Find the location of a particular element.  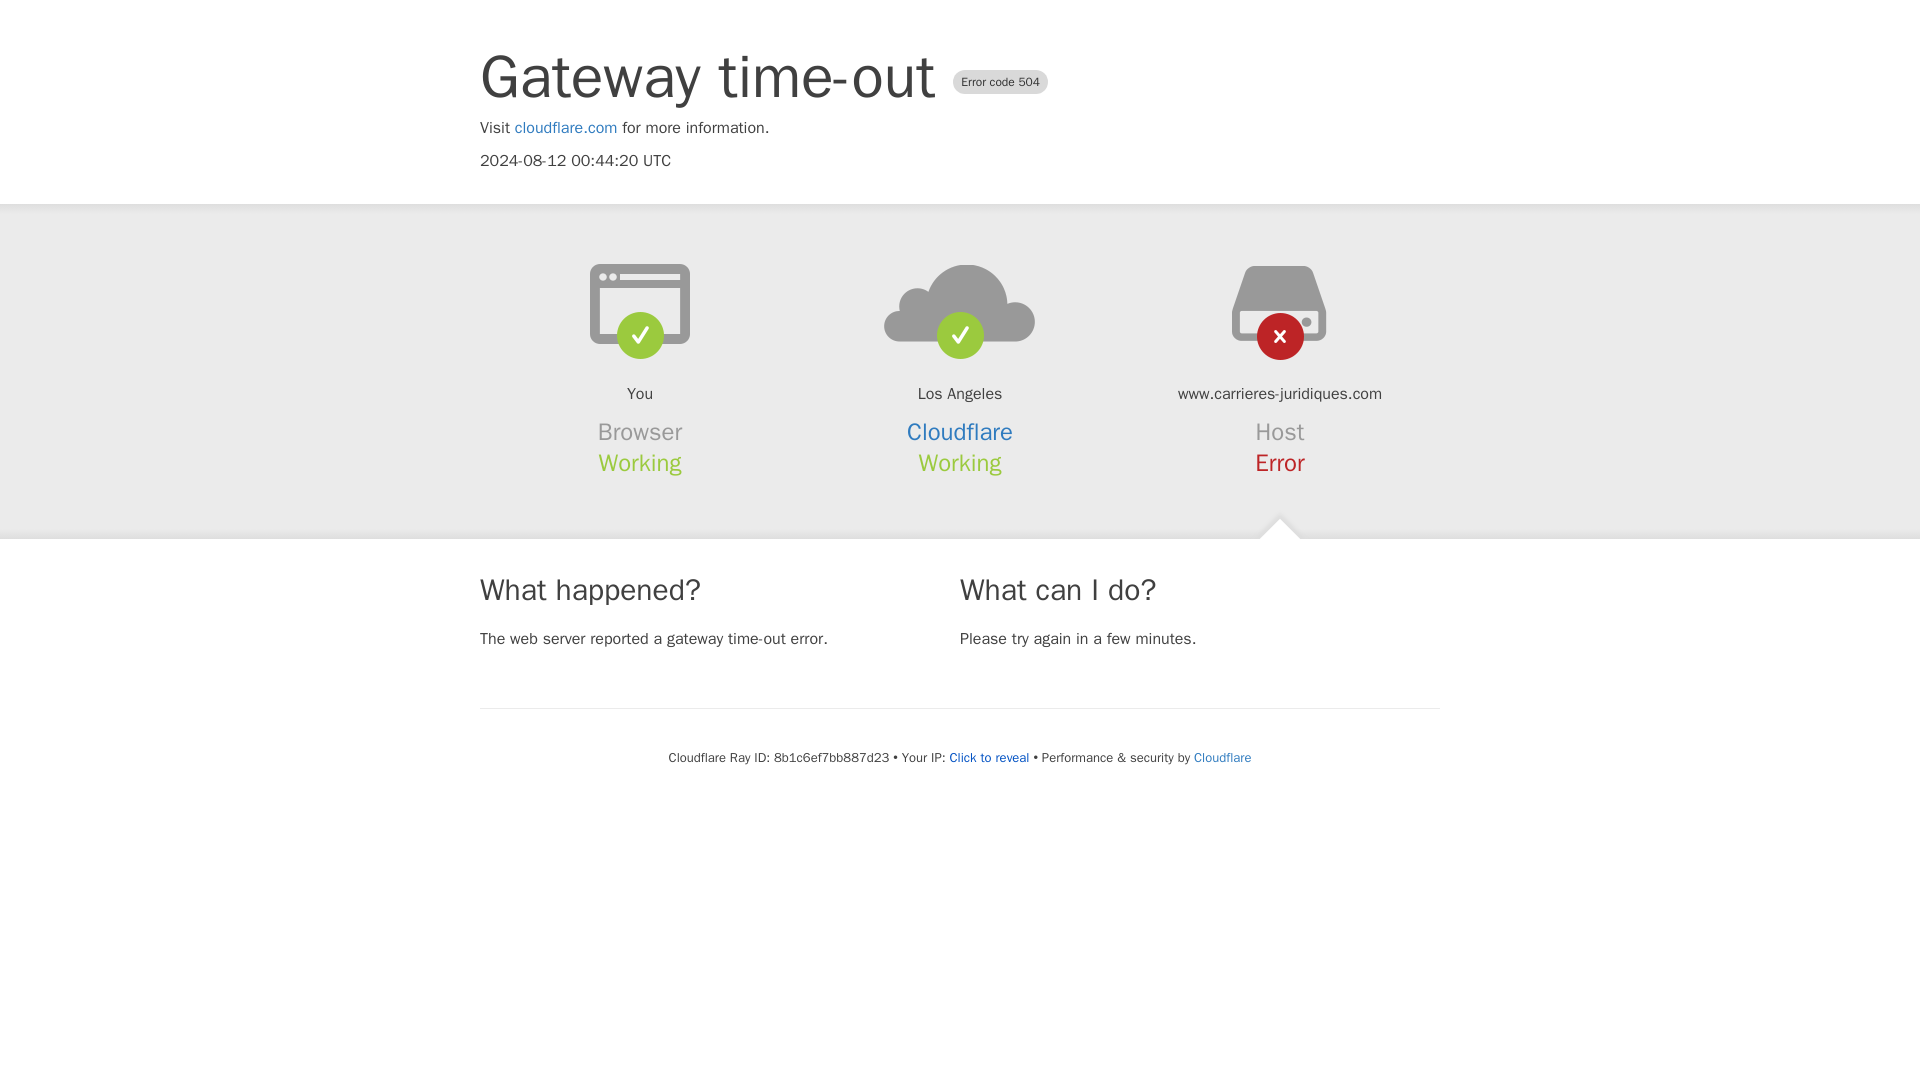

Cloudflare is located at coordinates (1222, 757).